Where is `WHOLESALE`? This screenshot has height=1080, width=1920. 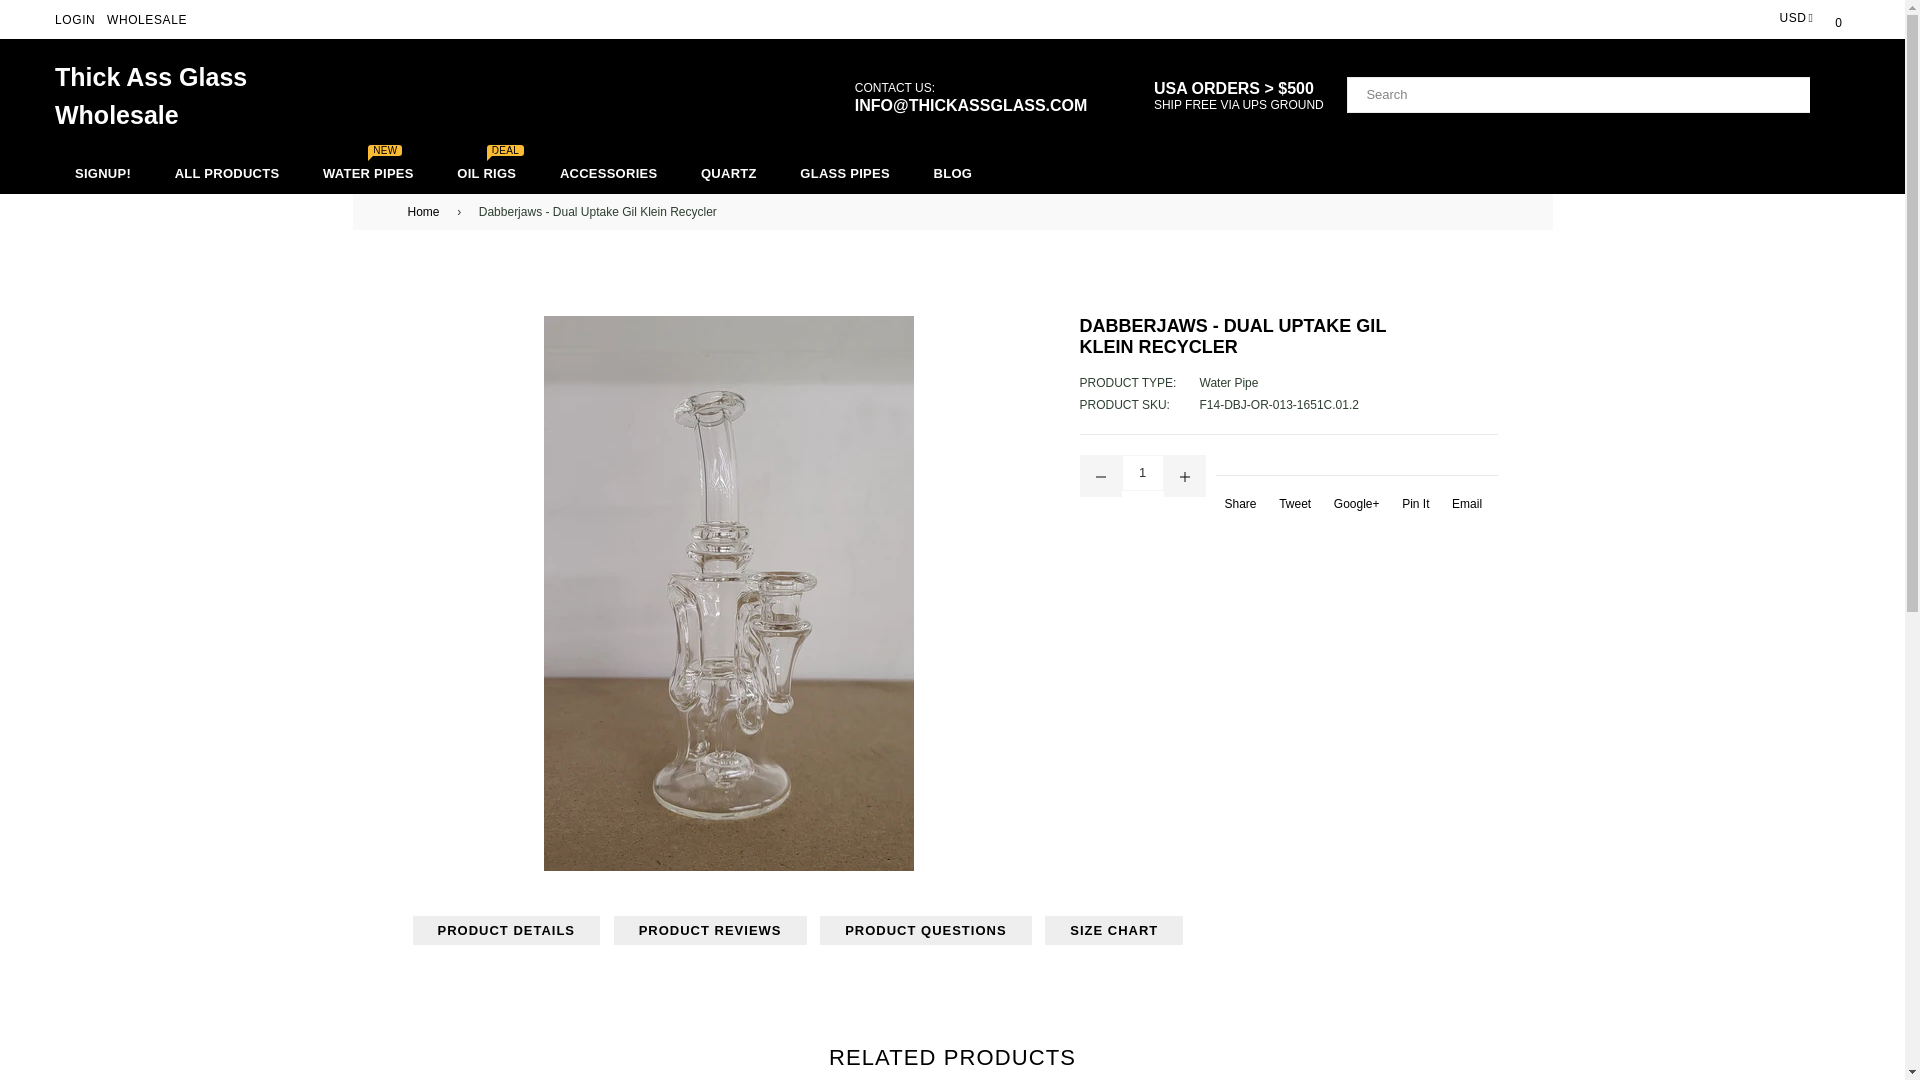 WHOLESALE is located at coordinates (146, 20).